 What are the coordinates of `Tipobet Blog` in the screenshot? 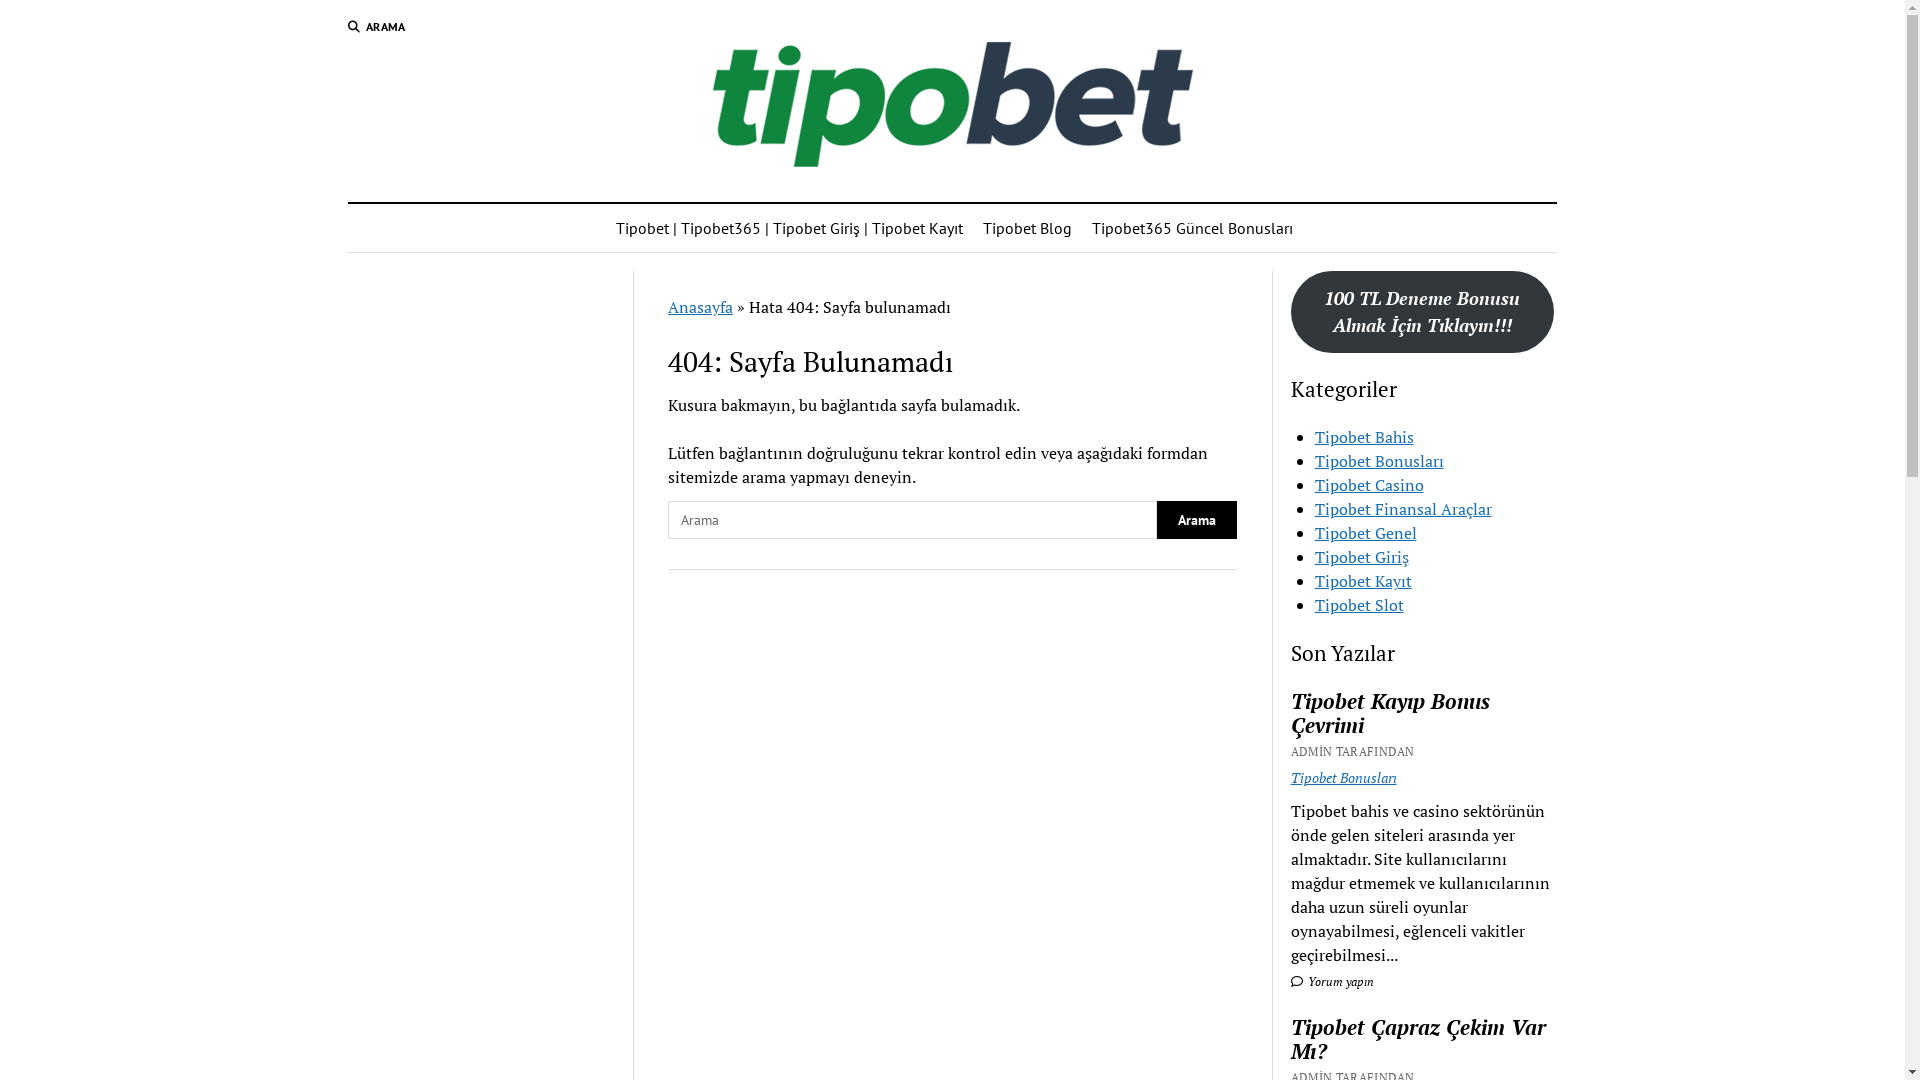 It's located at (1028, 228).